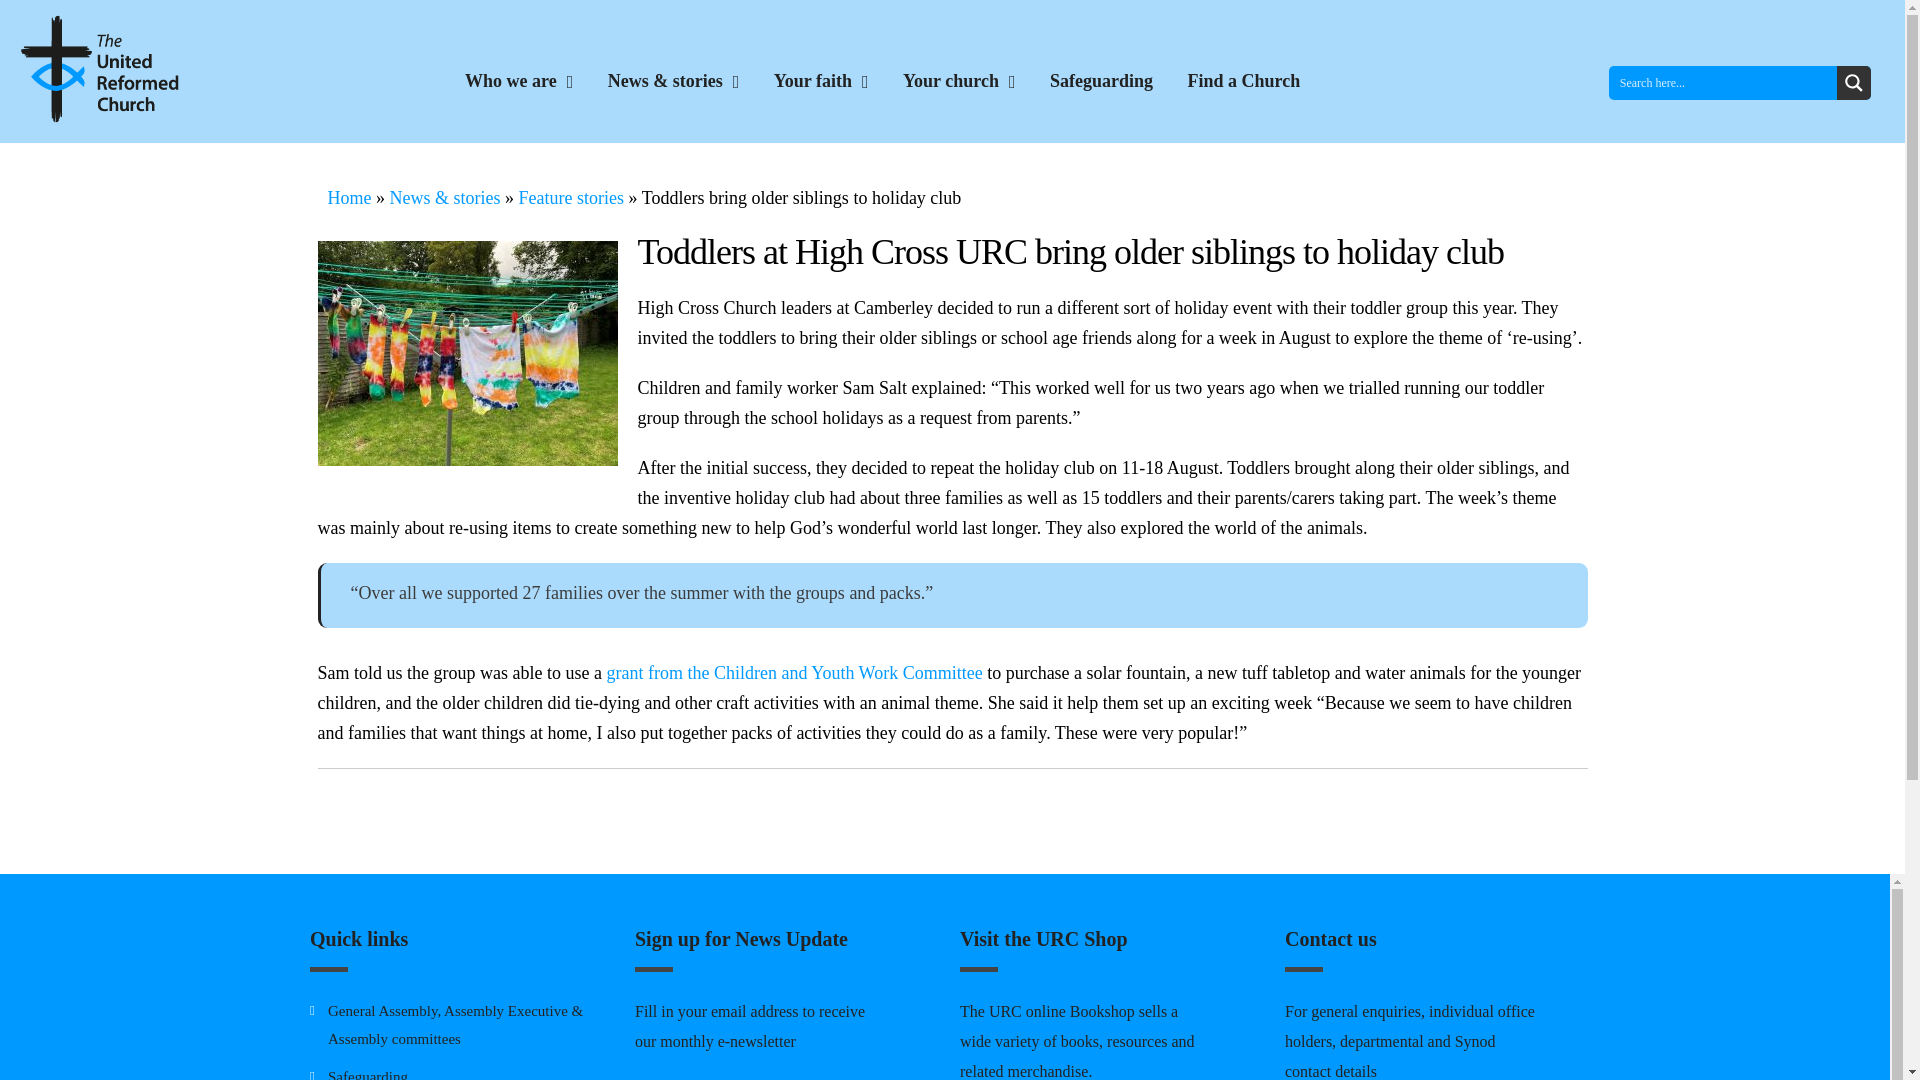  Describe the element at coordinates (570, 198) in the screenshot. I see `Feature stories` at that location.